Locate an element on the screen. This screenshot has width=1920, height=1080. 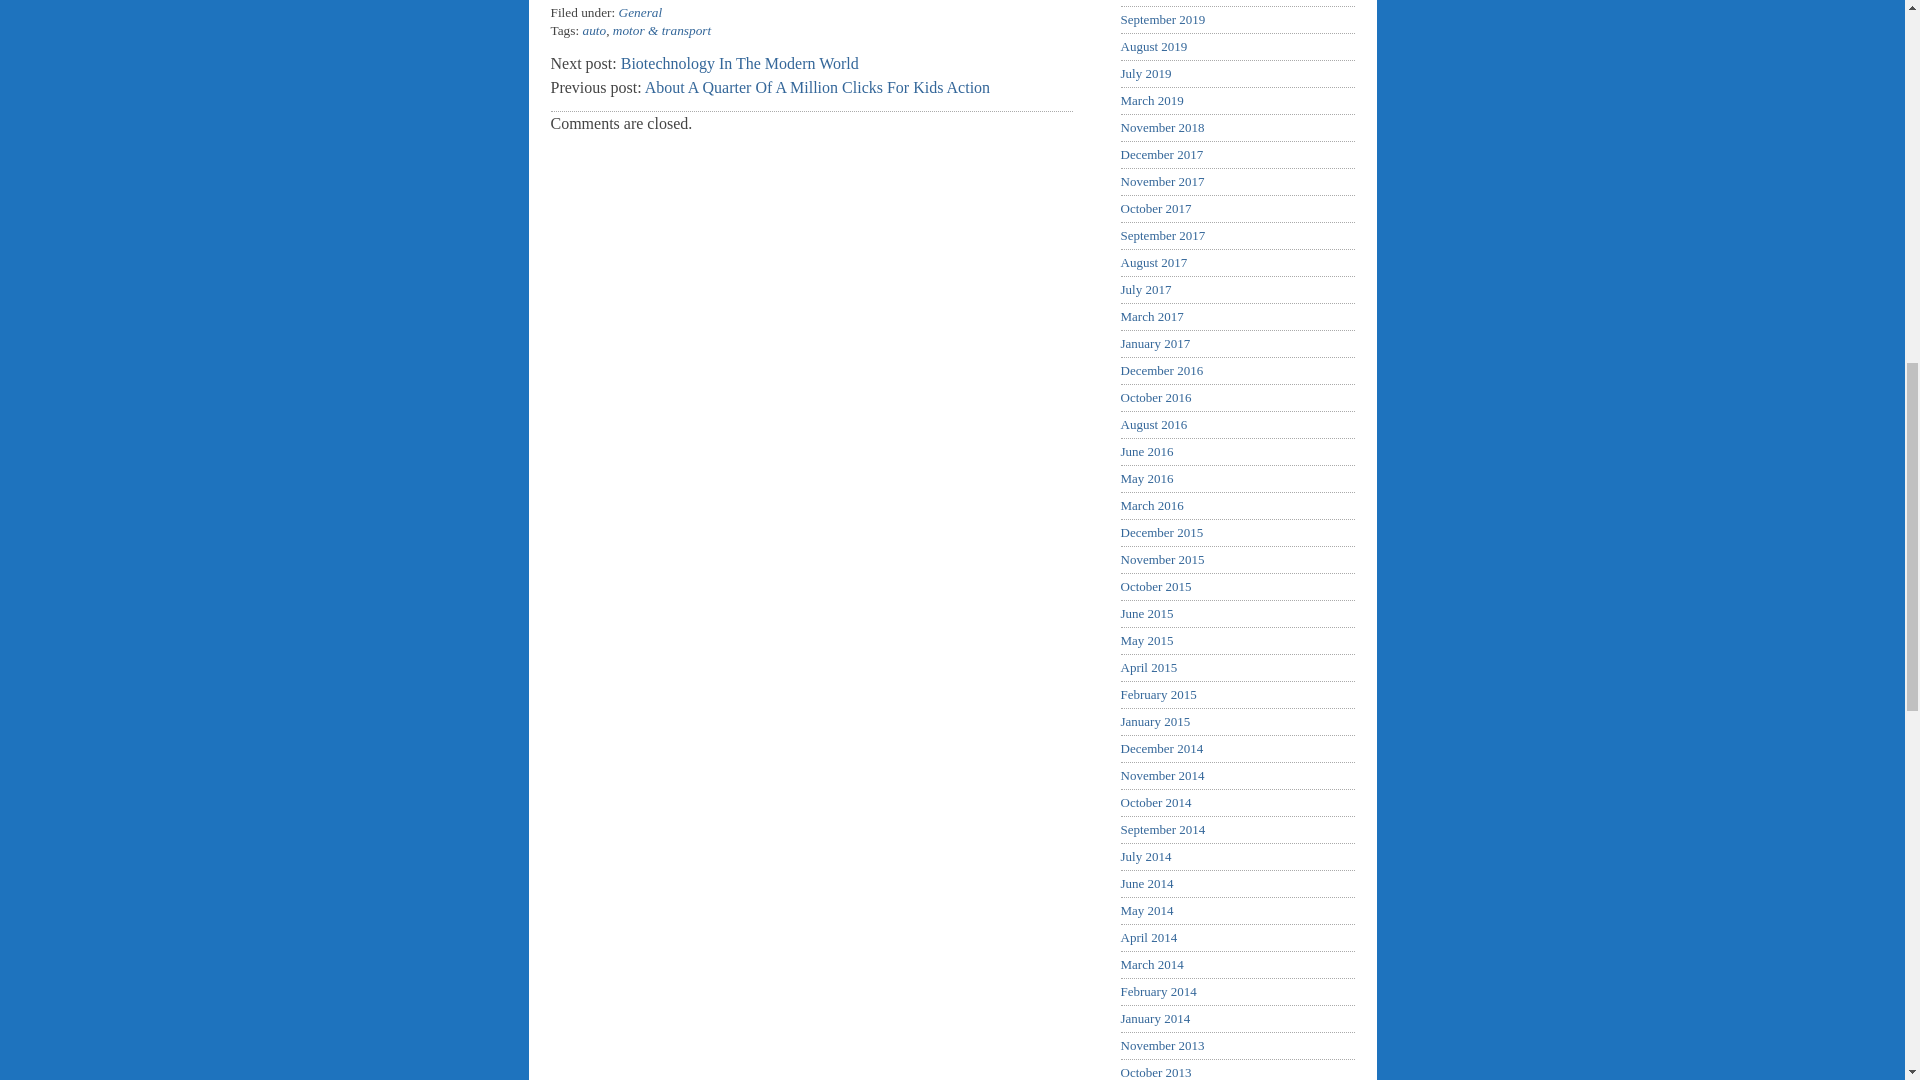
Biotechnology In The Modern World is located at coordinates (739, 64).